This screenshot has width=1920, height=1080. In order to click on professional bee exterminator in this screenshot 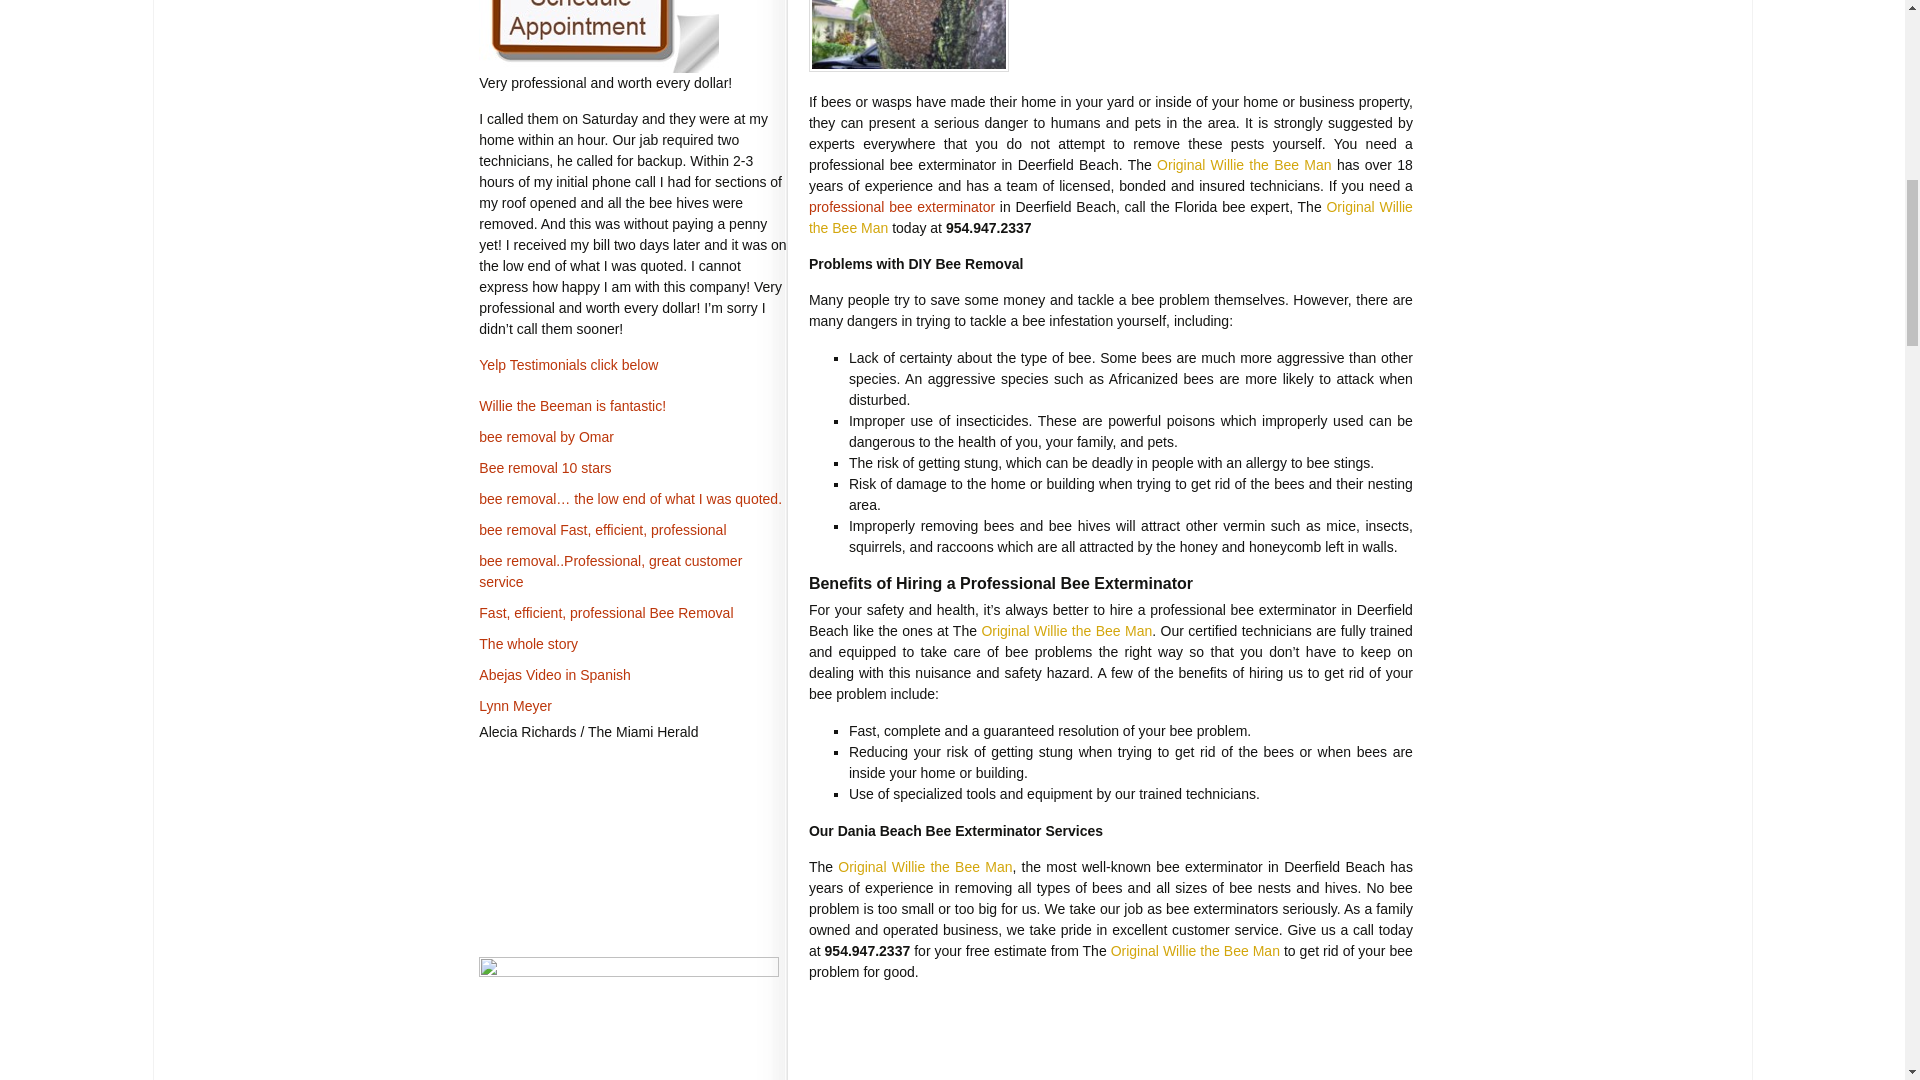, I will do `click(901, 206)`.